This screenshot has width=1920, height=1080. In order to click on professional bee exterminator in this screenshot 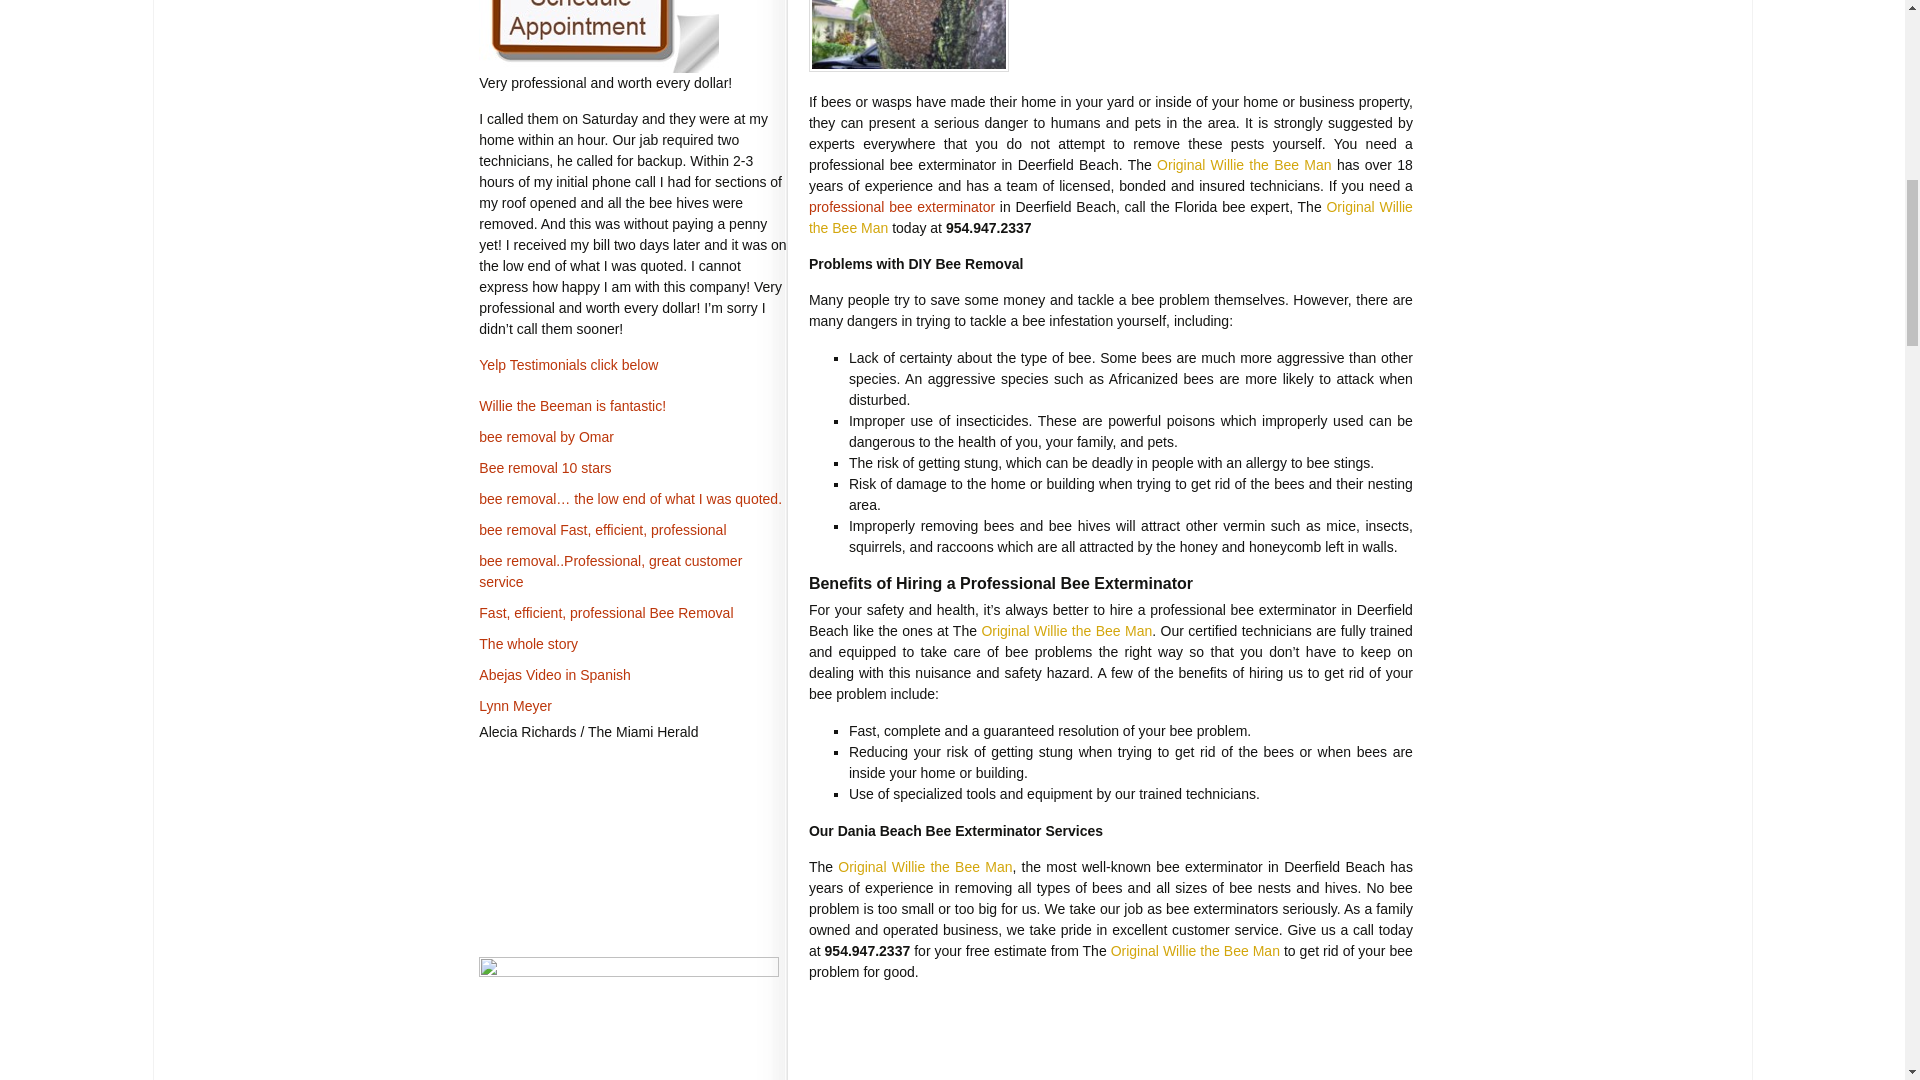, I will do `click(901, 206)`.